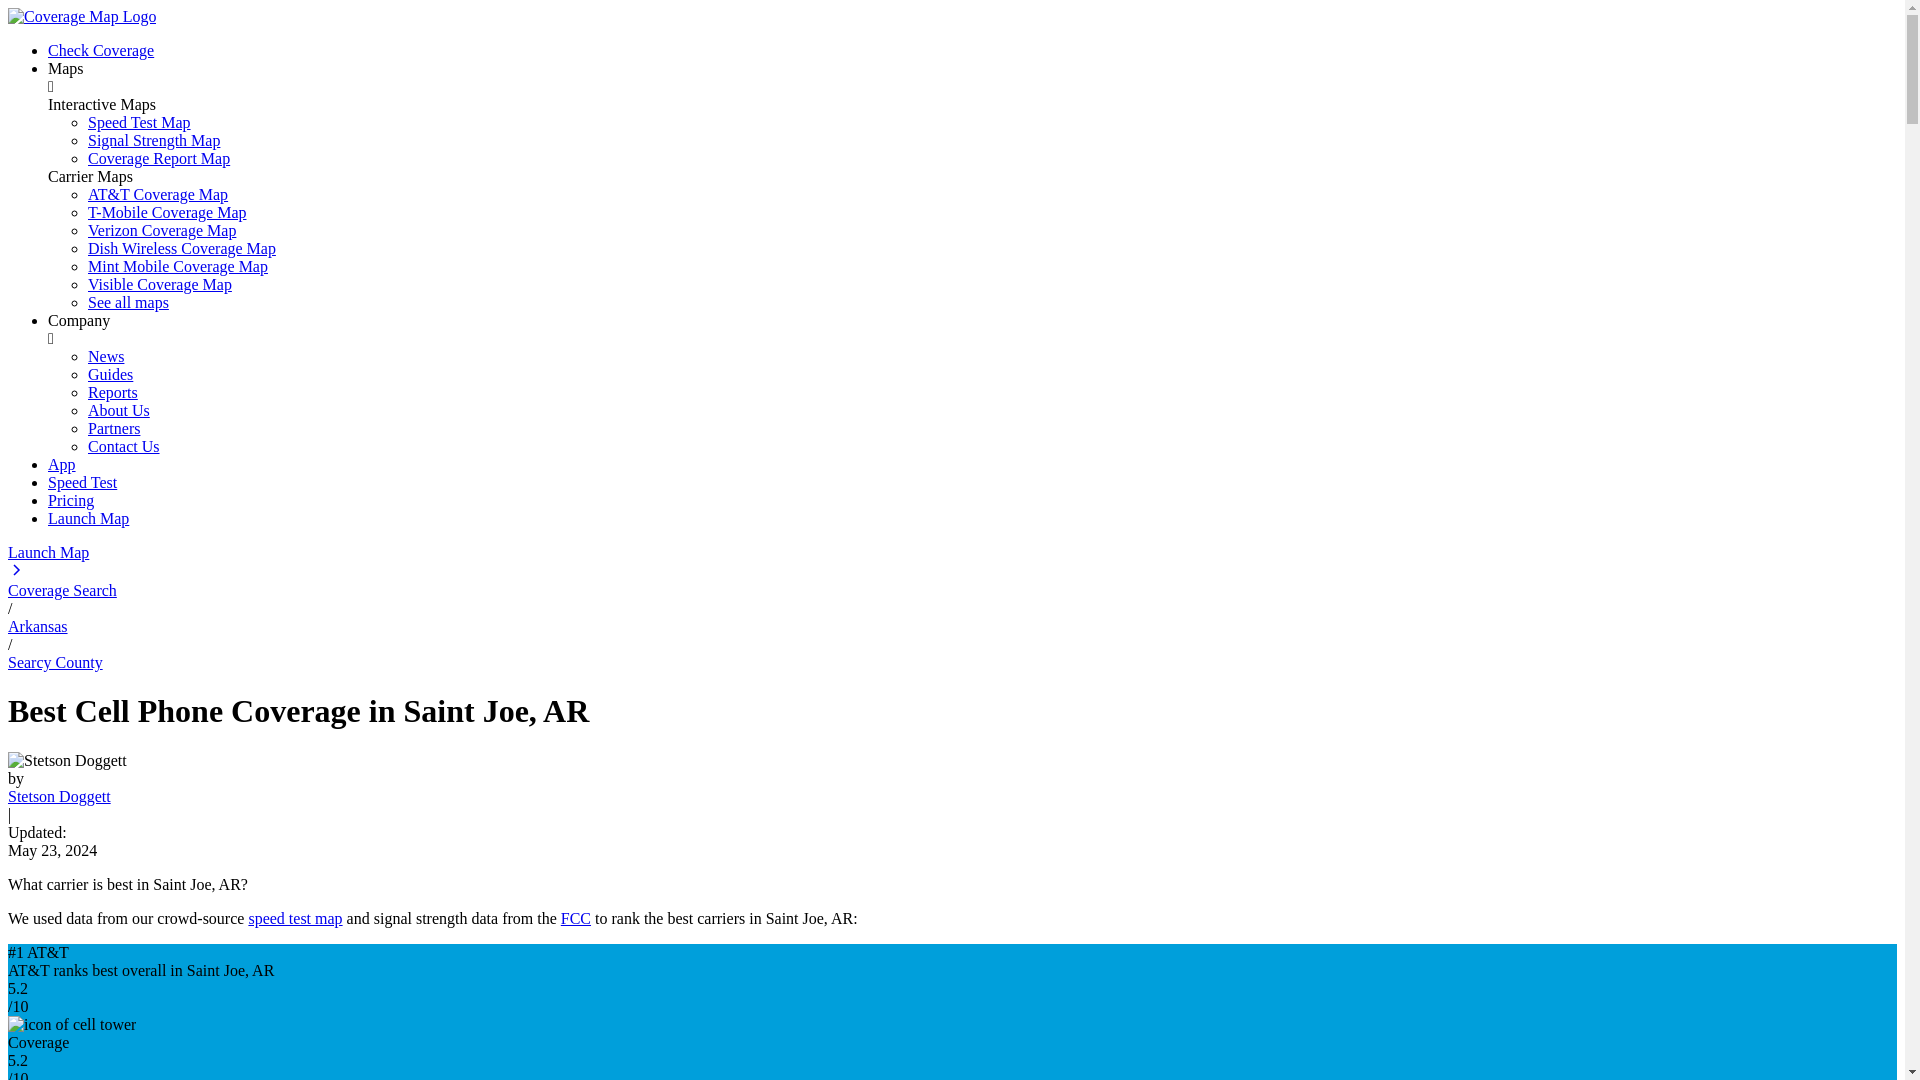 The width and height of the screenshot is (1920, 1080). Describe the element at coordinates (62, 590) in the screenshot. I see `Coverage Search` at that location.